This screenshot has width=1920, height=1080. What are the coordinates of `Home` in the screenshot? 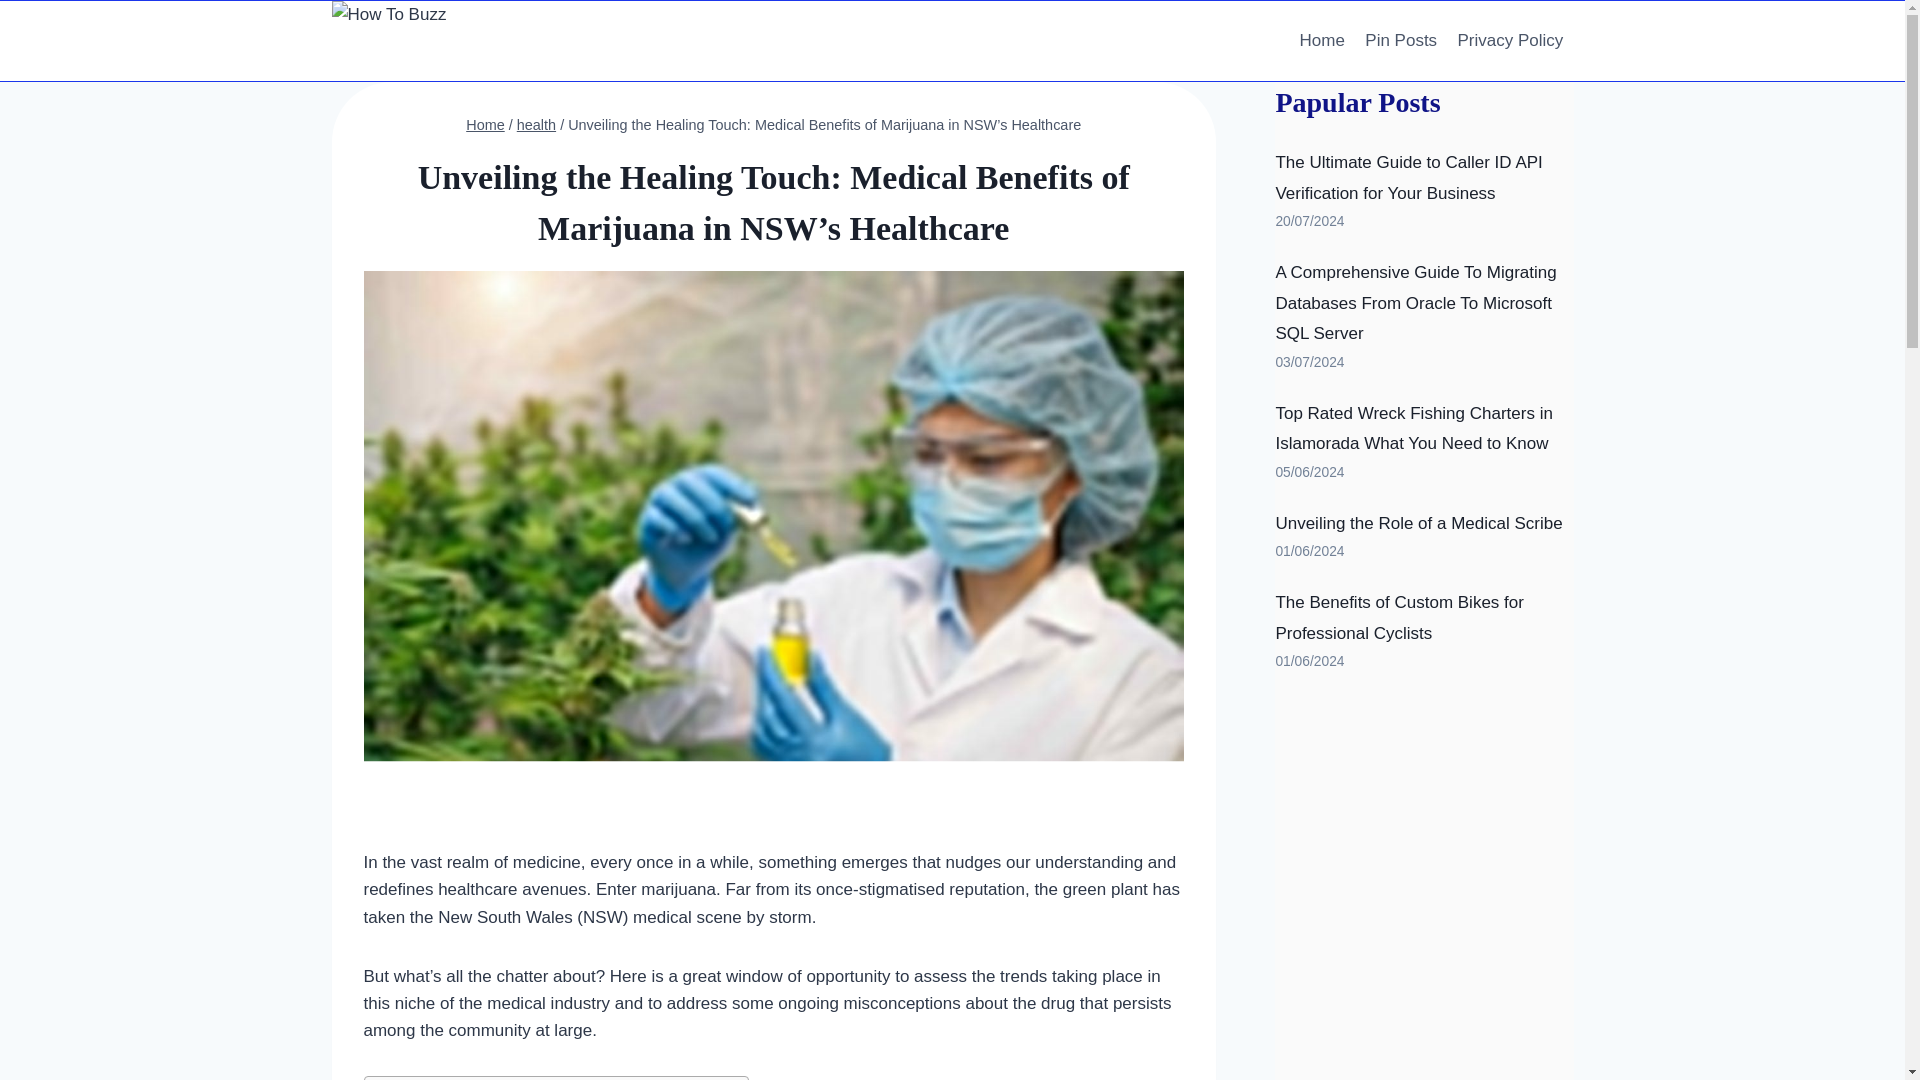 It's located at (485, 124).